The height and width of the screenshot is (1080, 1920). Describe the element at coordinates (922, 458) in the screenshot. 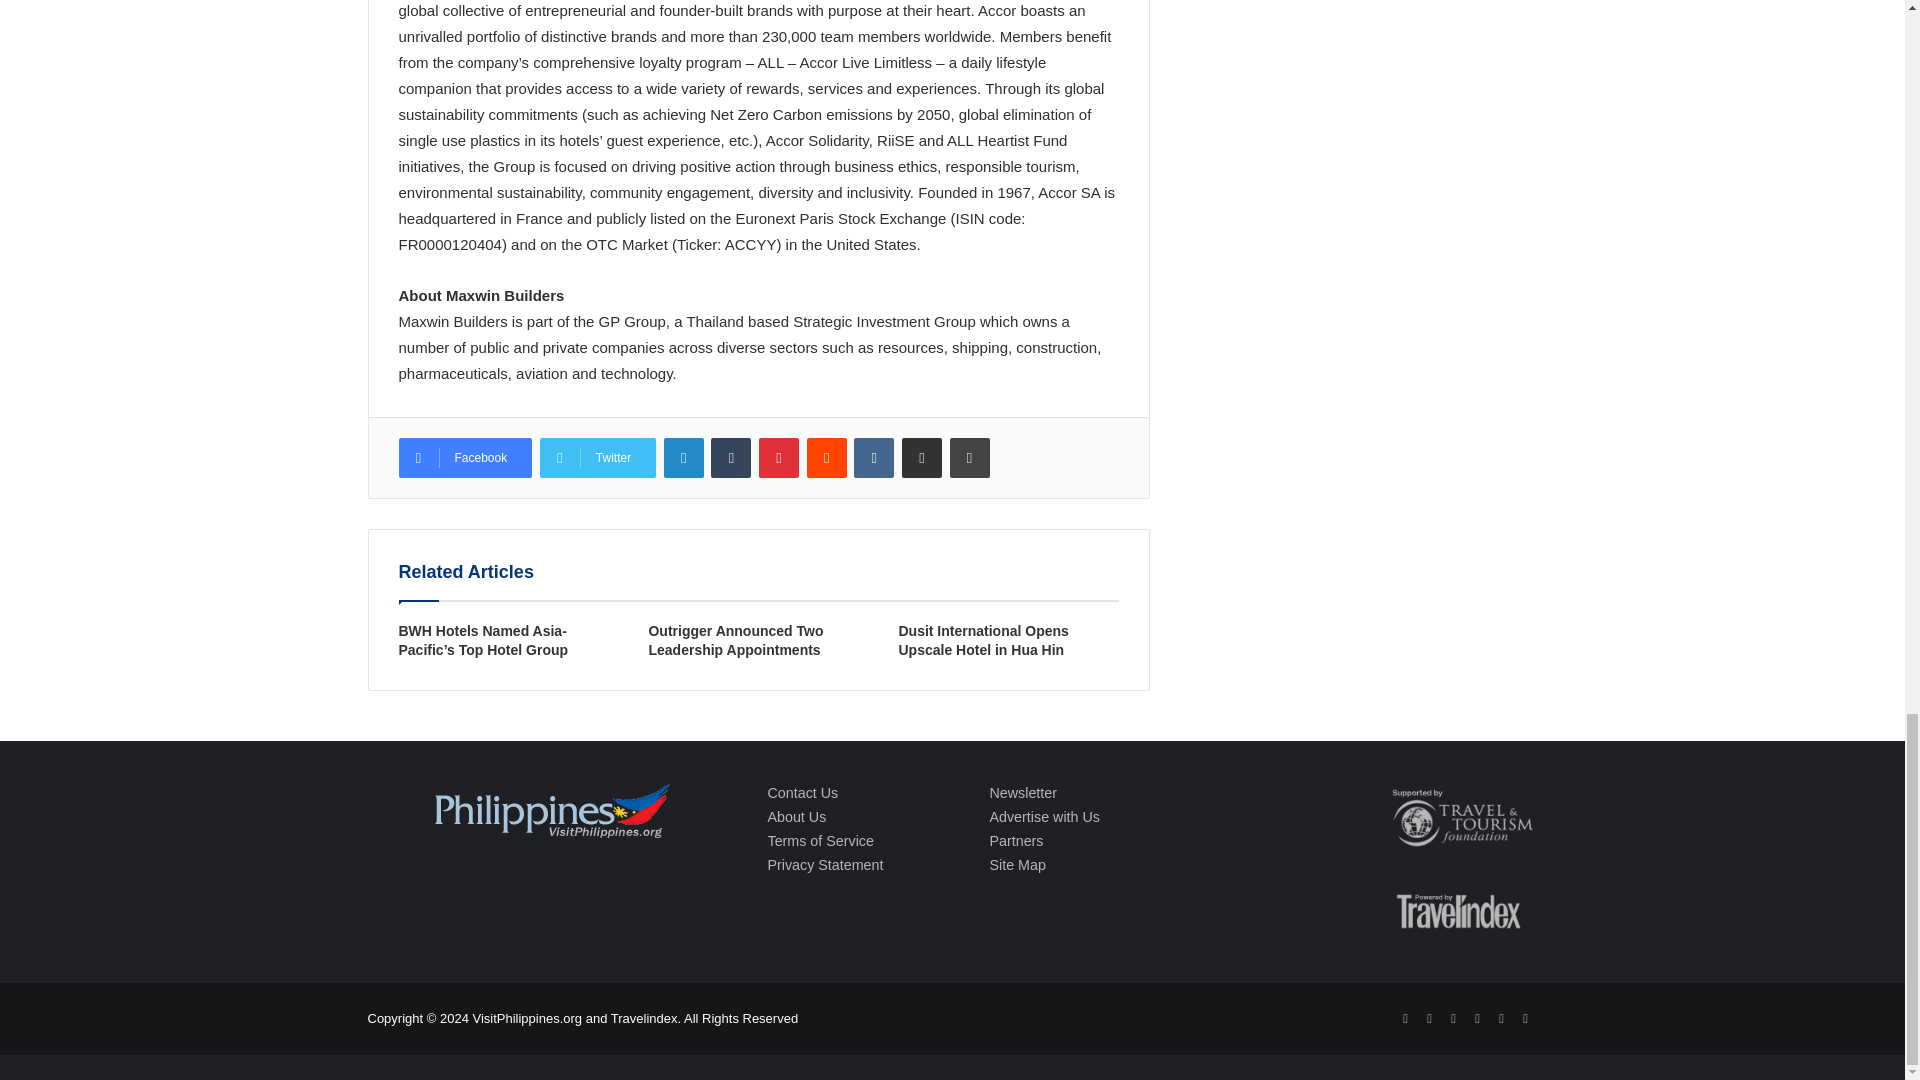

I see `Share via Email` at that location.